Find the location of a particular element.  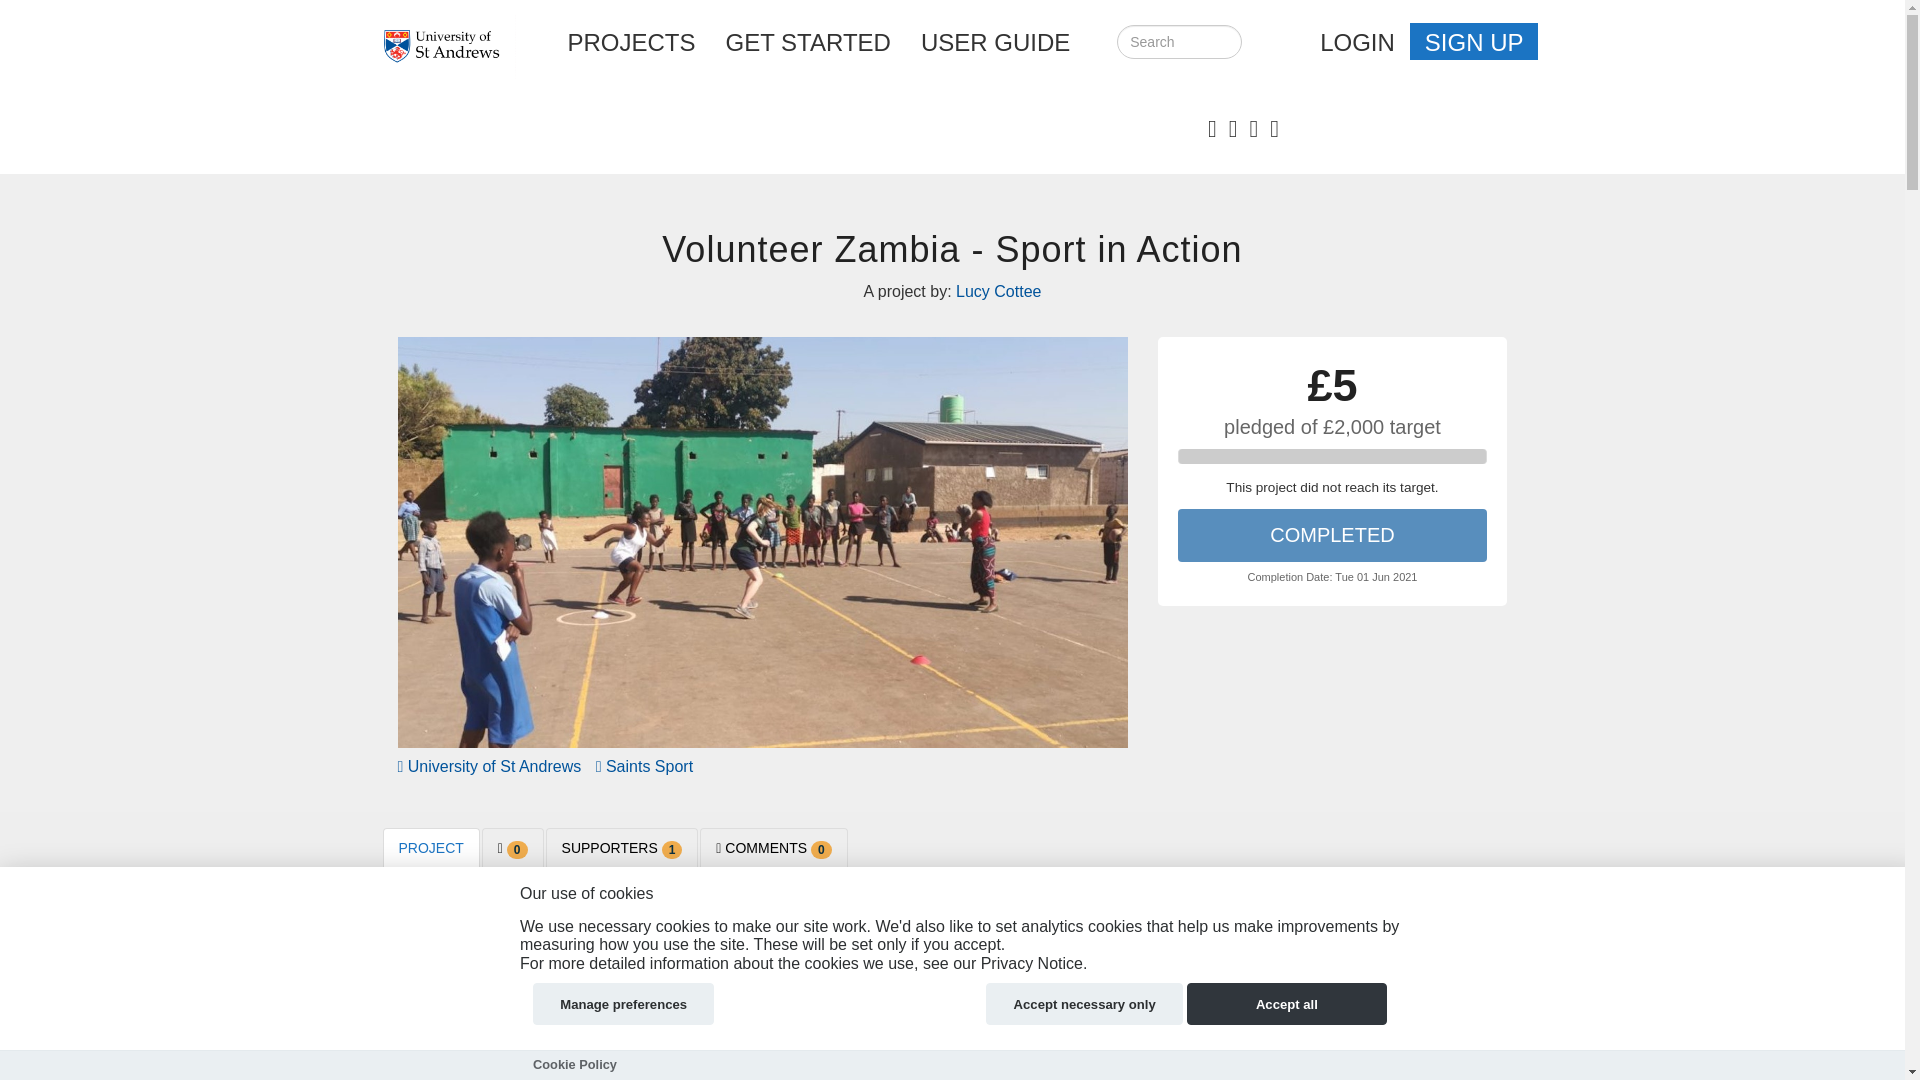

University of St Andrews is located at coordinates (489, 766).